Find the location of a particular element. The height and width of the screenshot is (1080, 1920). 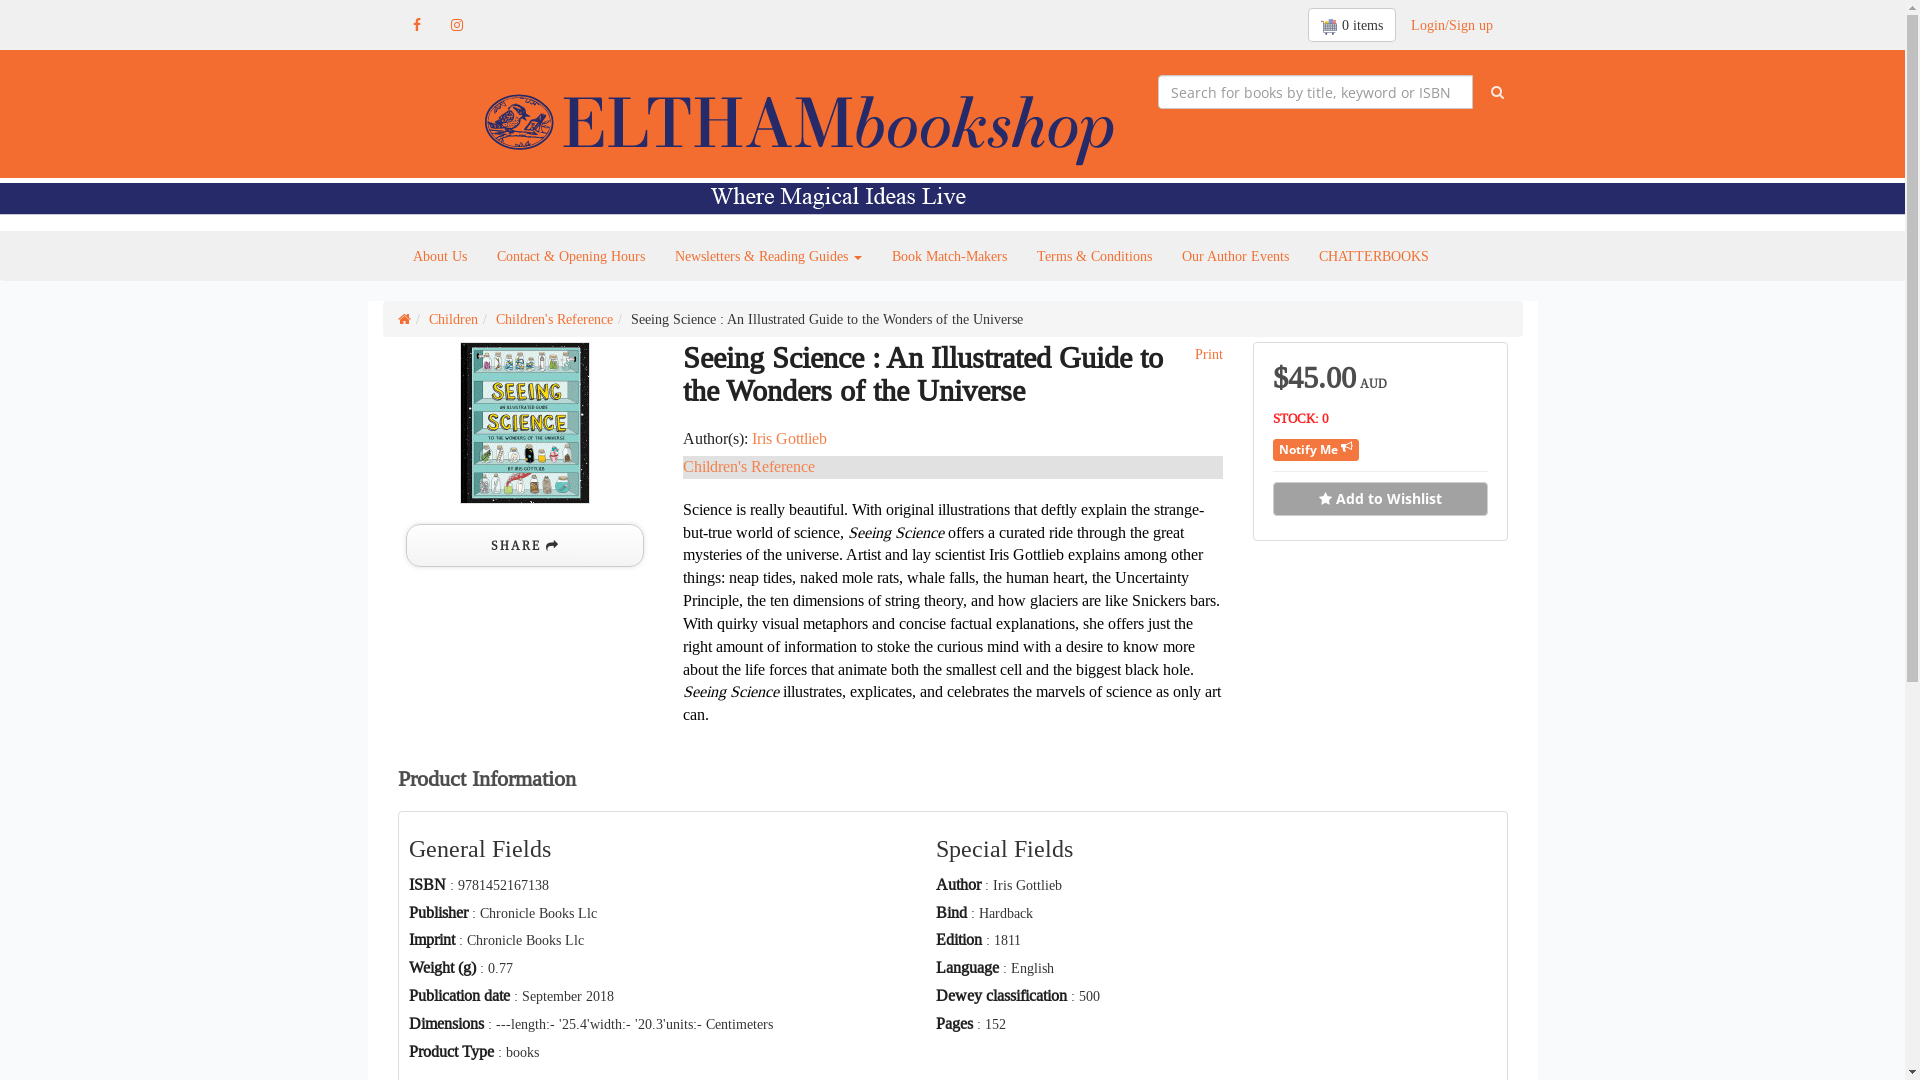

Book Match-Makers is located at coordinates (948, 256).